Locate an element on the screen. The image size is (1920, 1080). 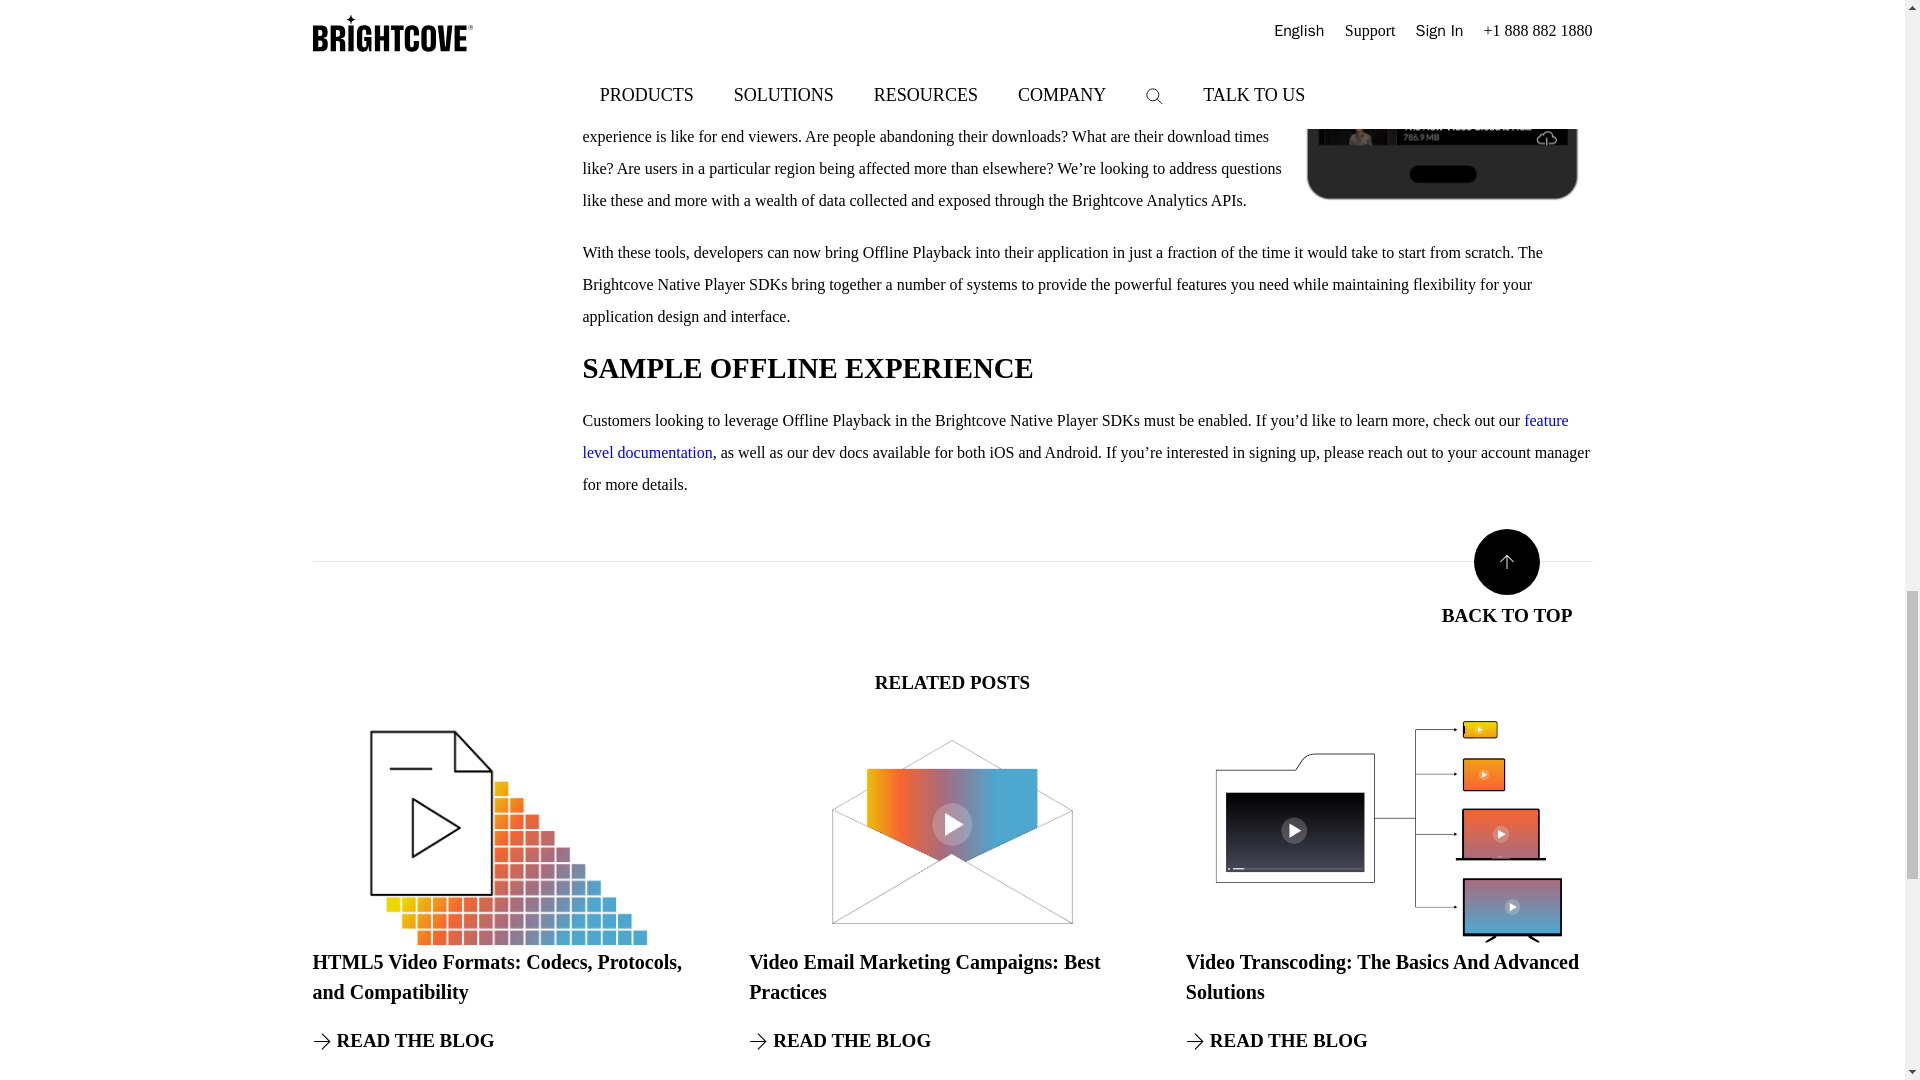
See our feature level documentation is located at coordinates (1074, 436).